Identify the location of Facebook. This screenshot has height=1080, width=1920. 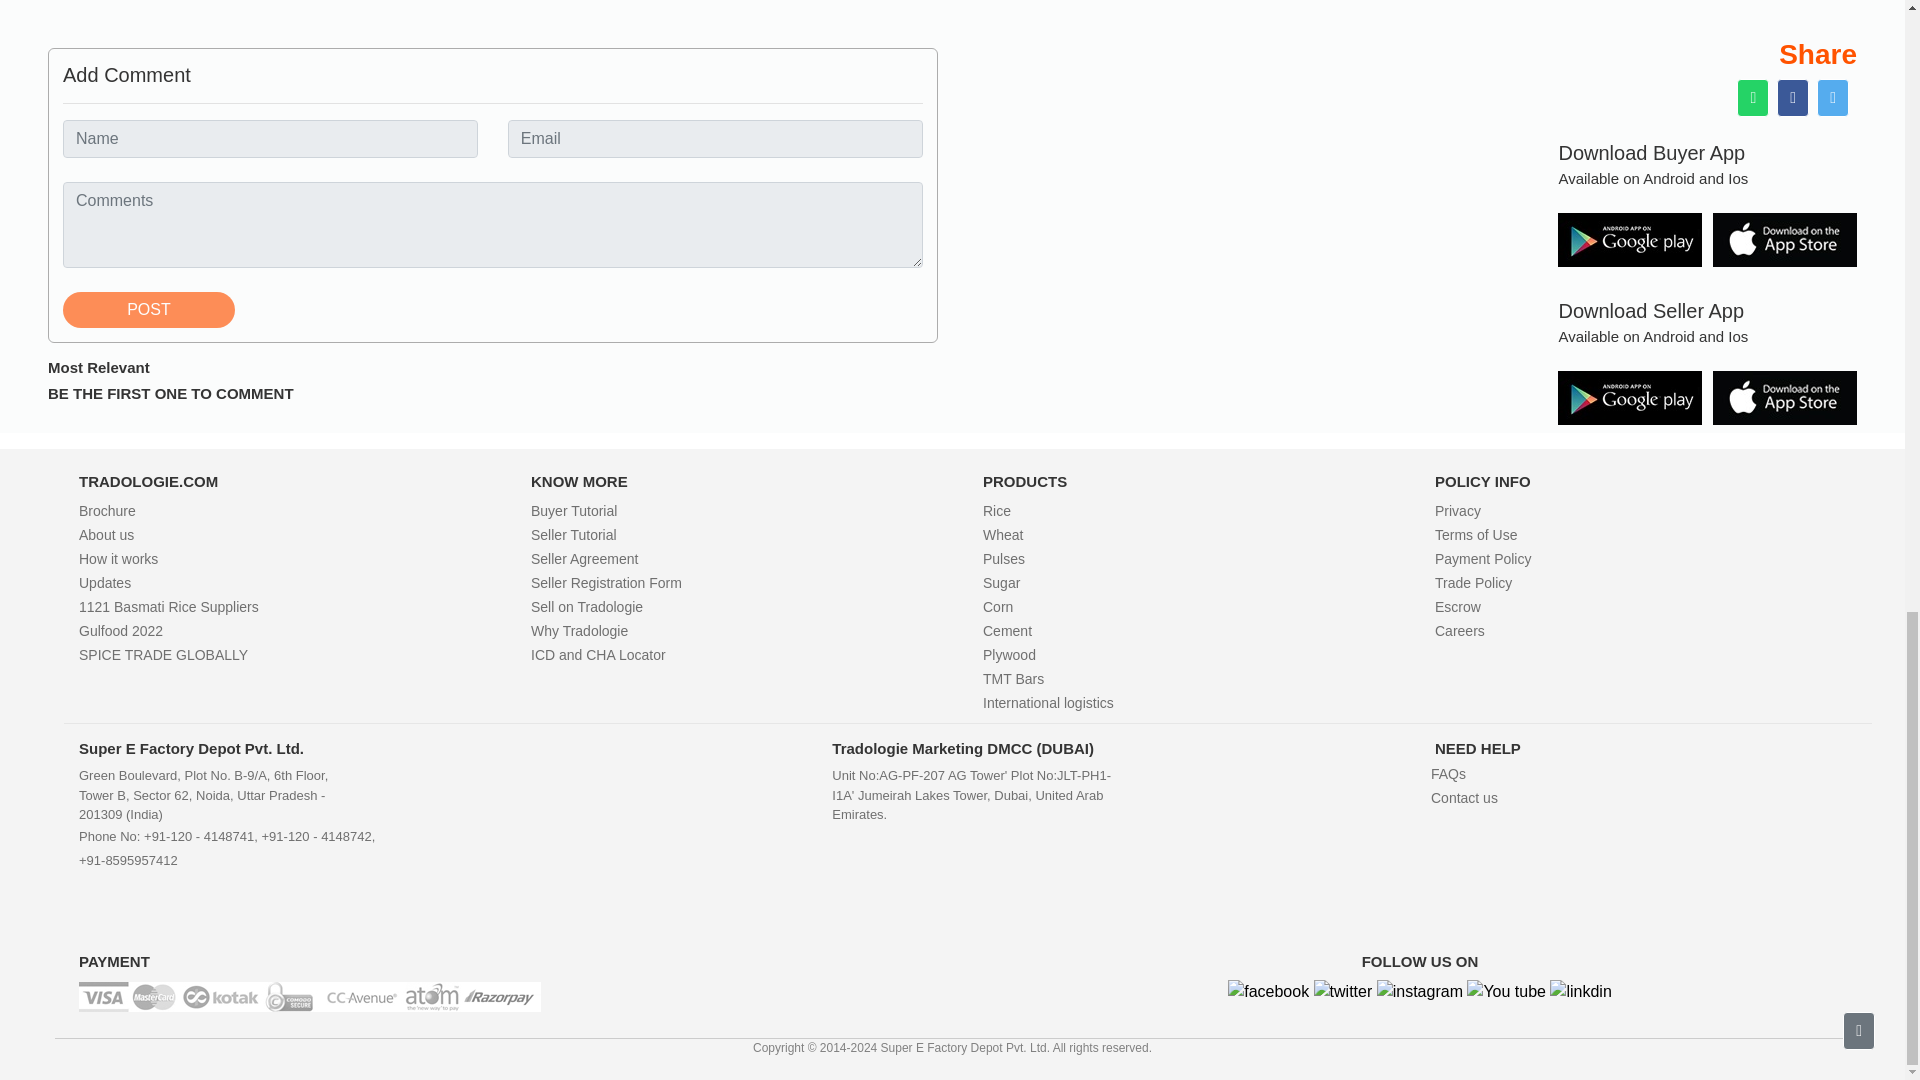
(1268, 992).